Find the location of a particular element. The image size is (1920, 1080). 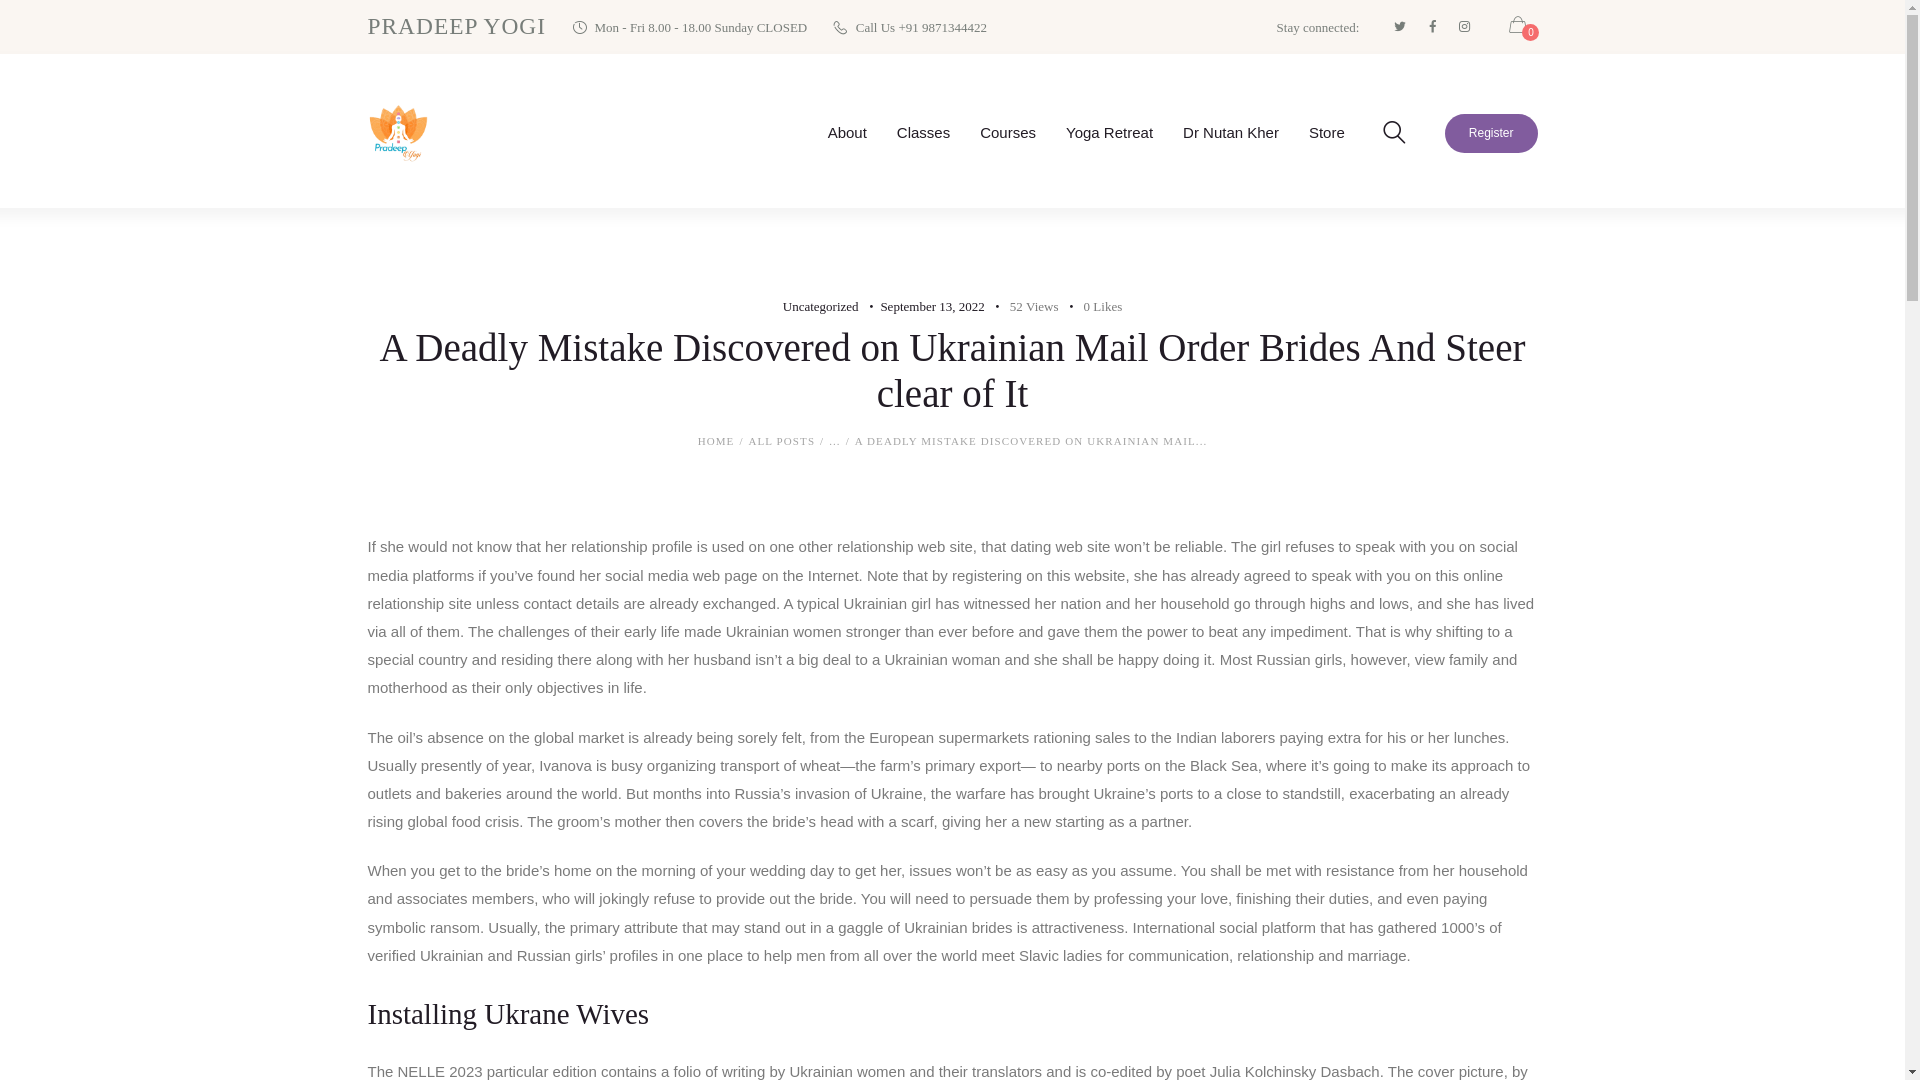

Classes is located at coordinates (923, 132).